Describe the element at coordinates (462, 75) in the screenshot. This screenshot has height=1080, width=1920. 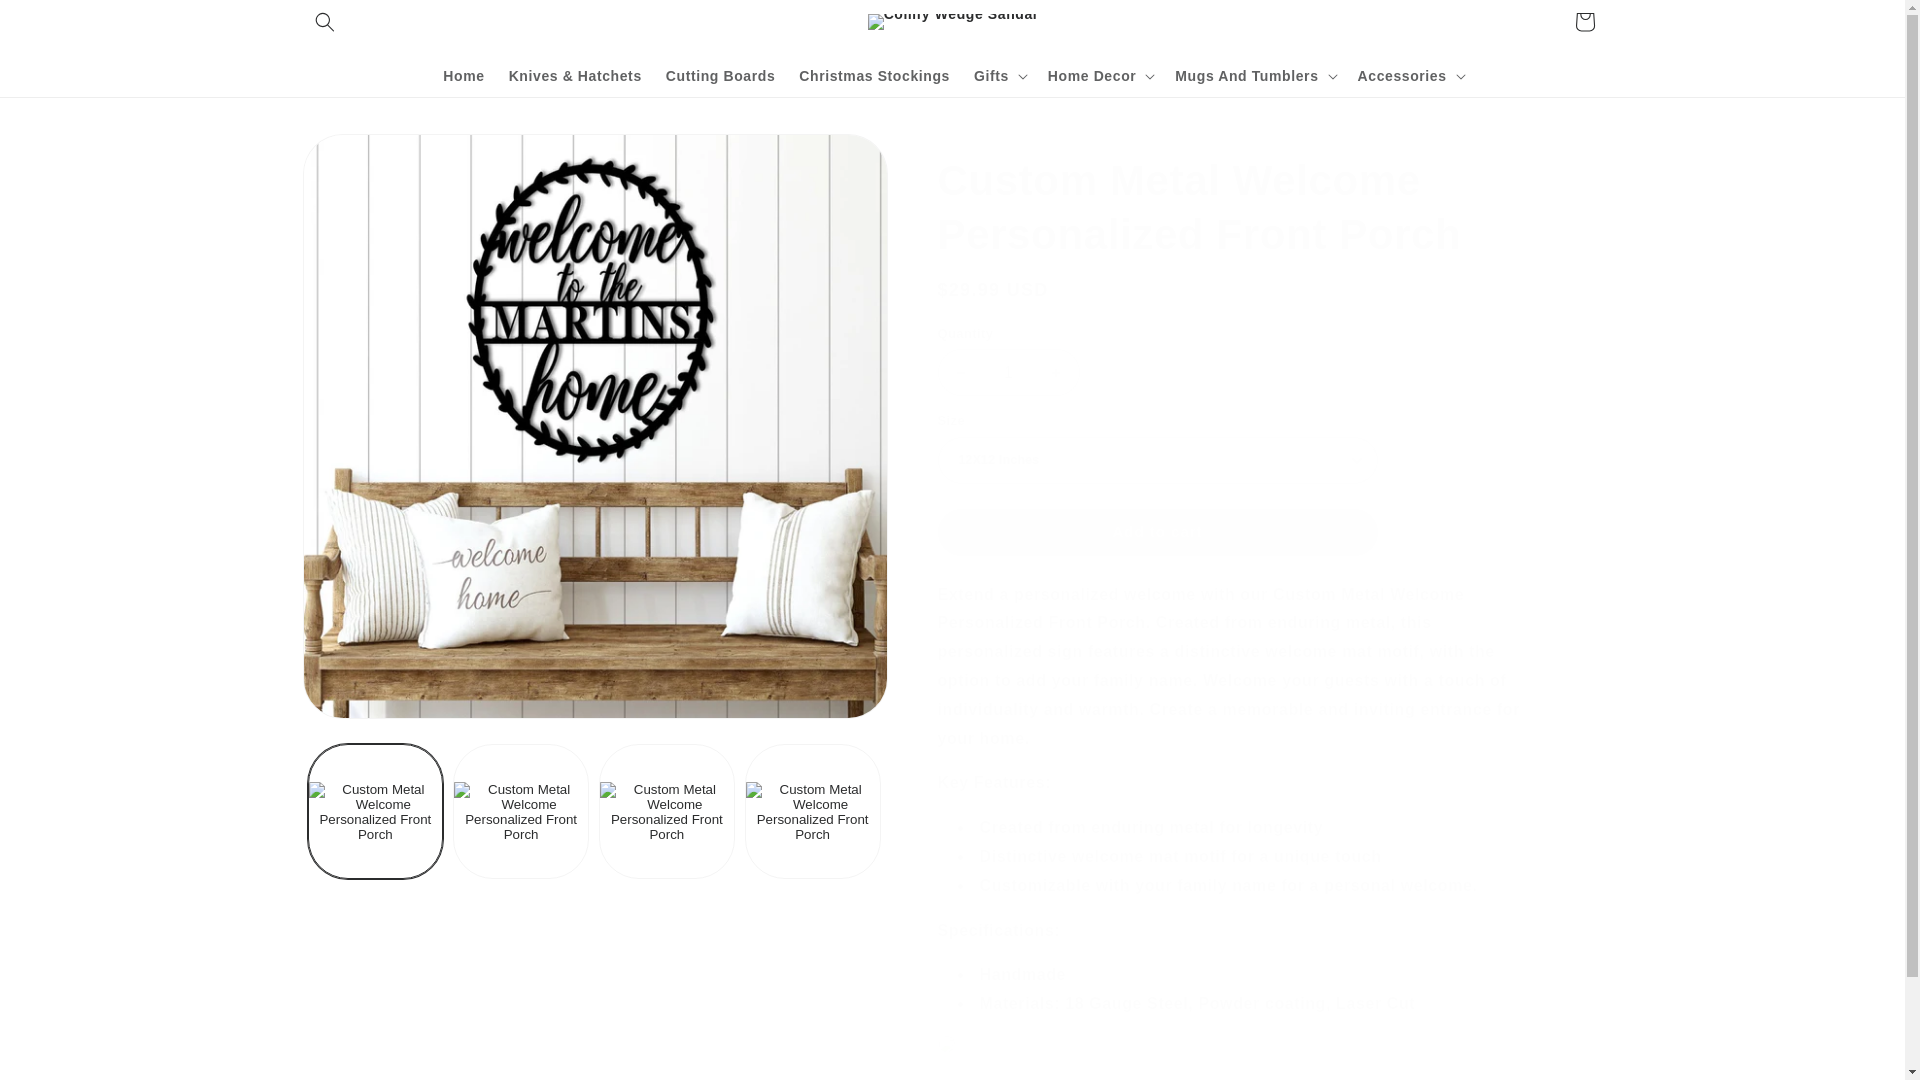
I see `Home` at that location.